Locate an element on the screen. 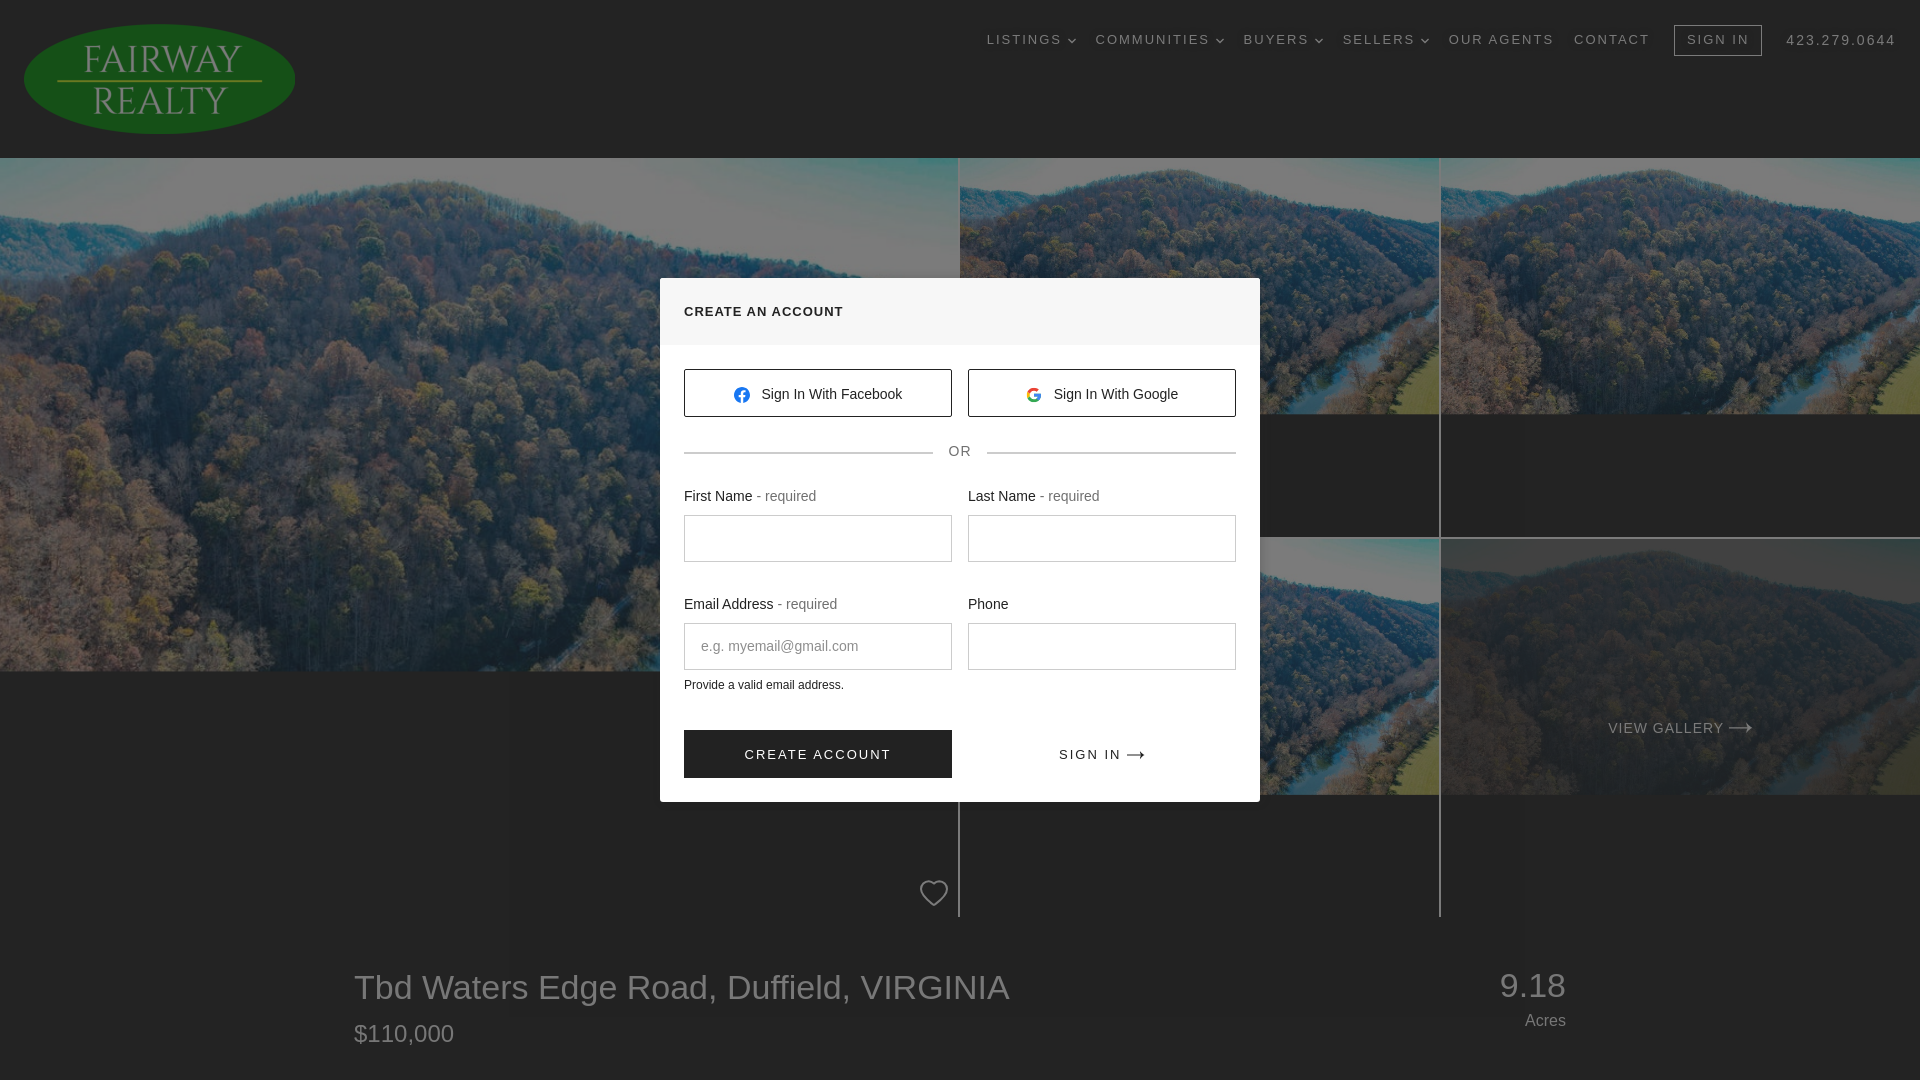  BUYERS DROPDOWN ARROW is located at coordinates (1283, 40).